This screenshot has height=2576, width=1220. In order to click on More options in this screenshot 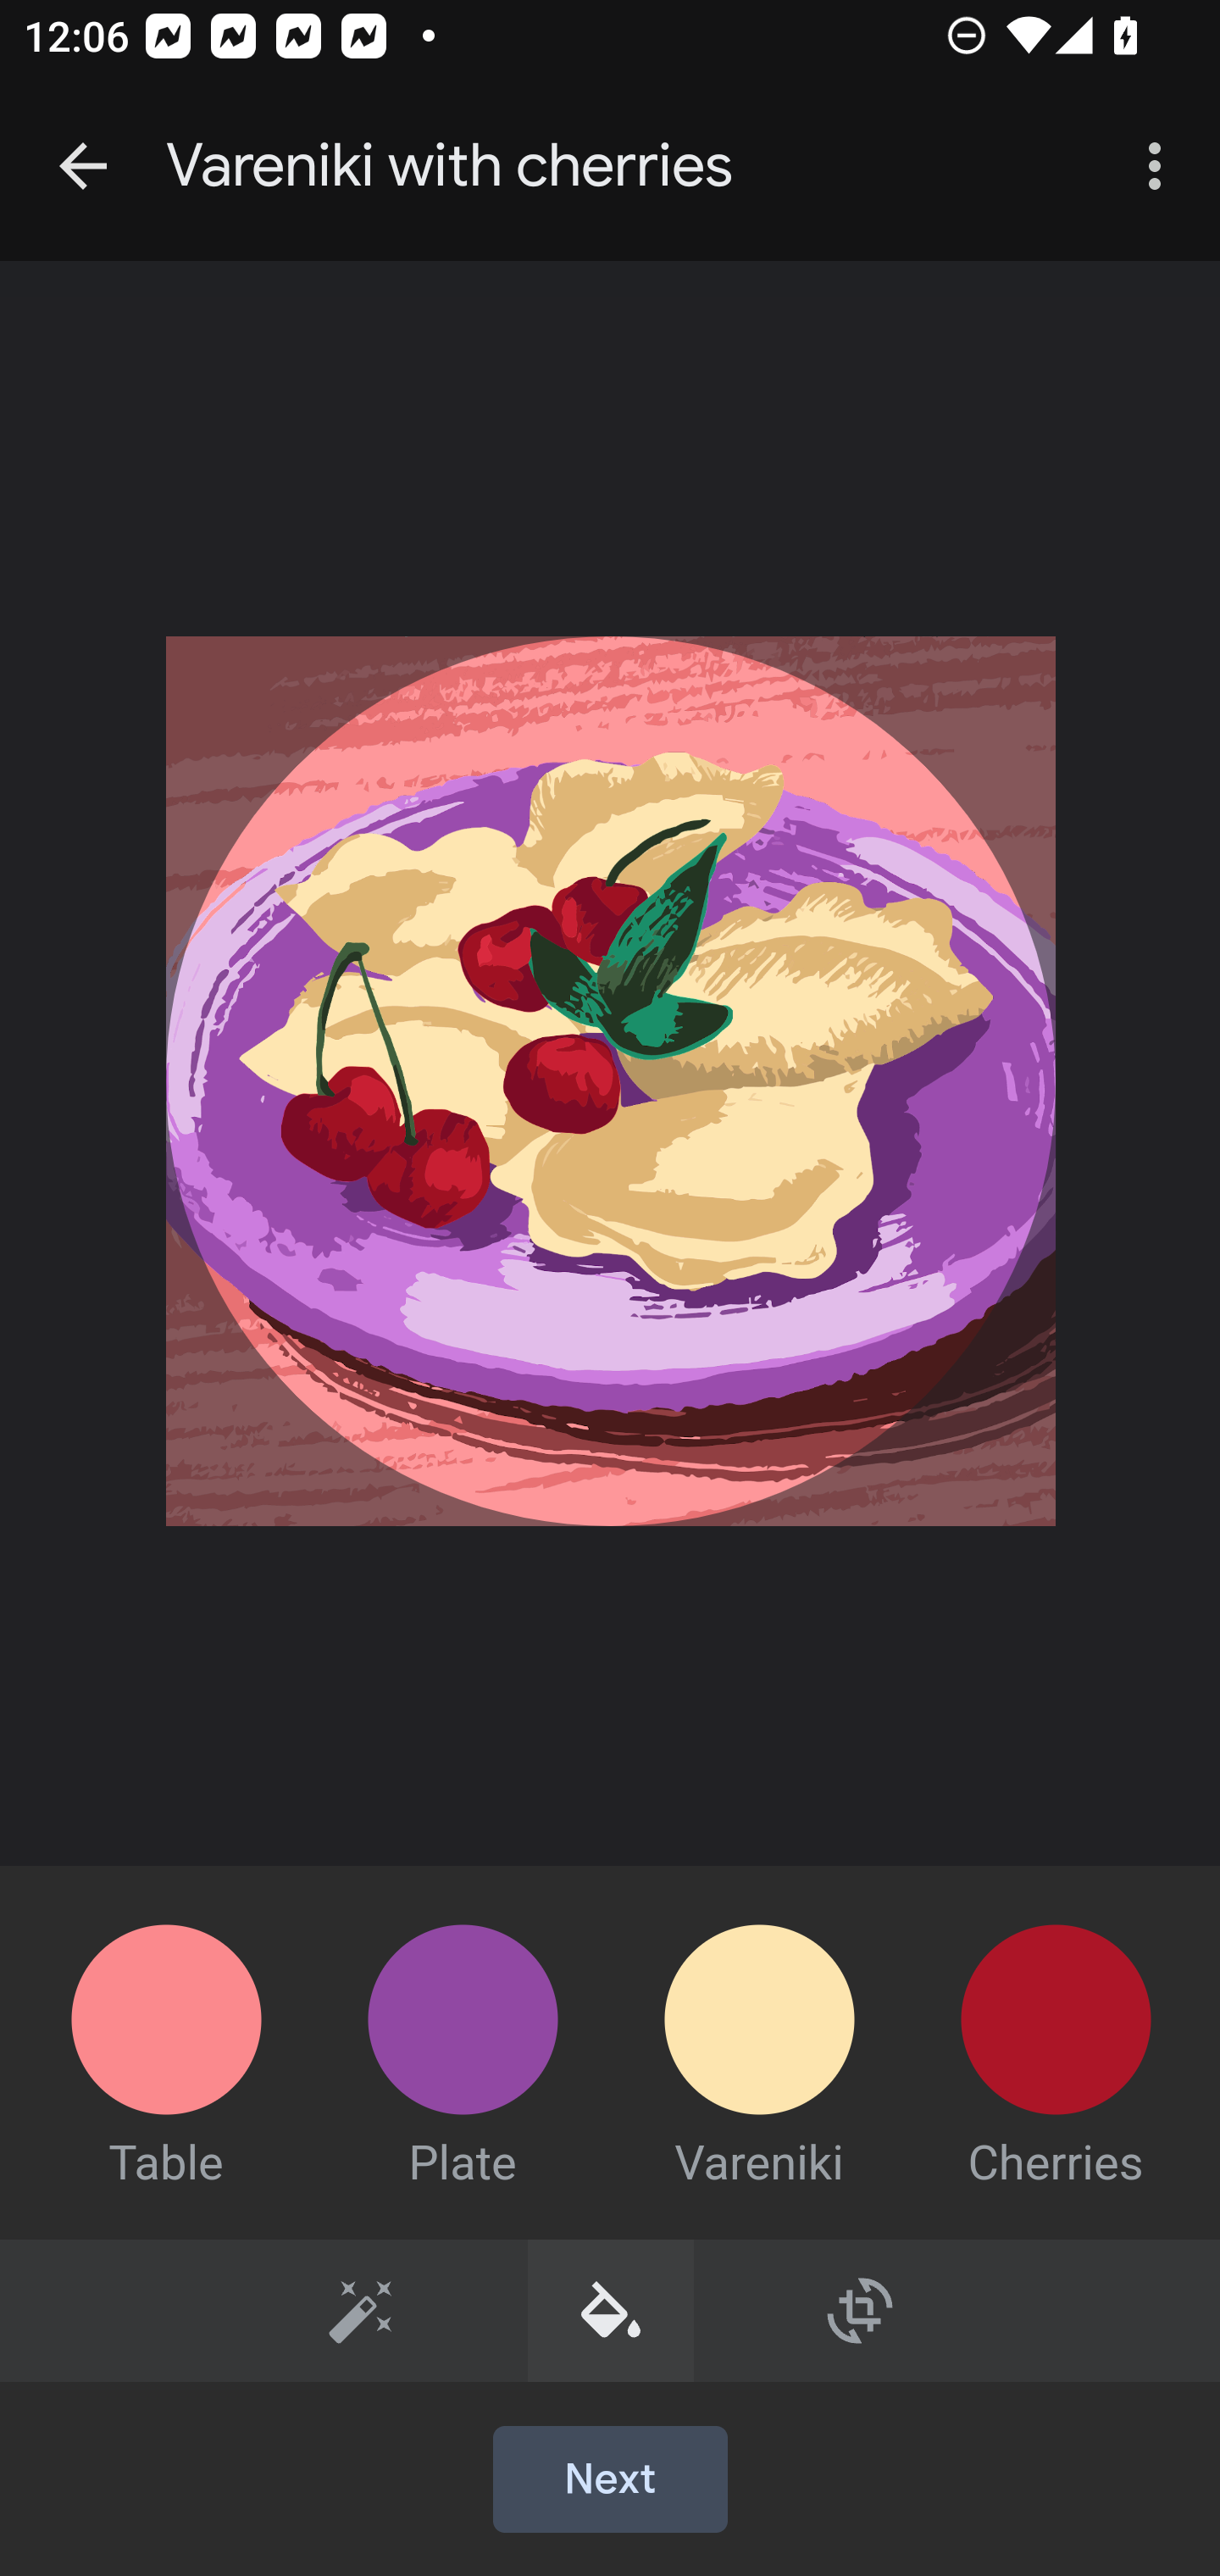, I will do `click(1161, 166)`.